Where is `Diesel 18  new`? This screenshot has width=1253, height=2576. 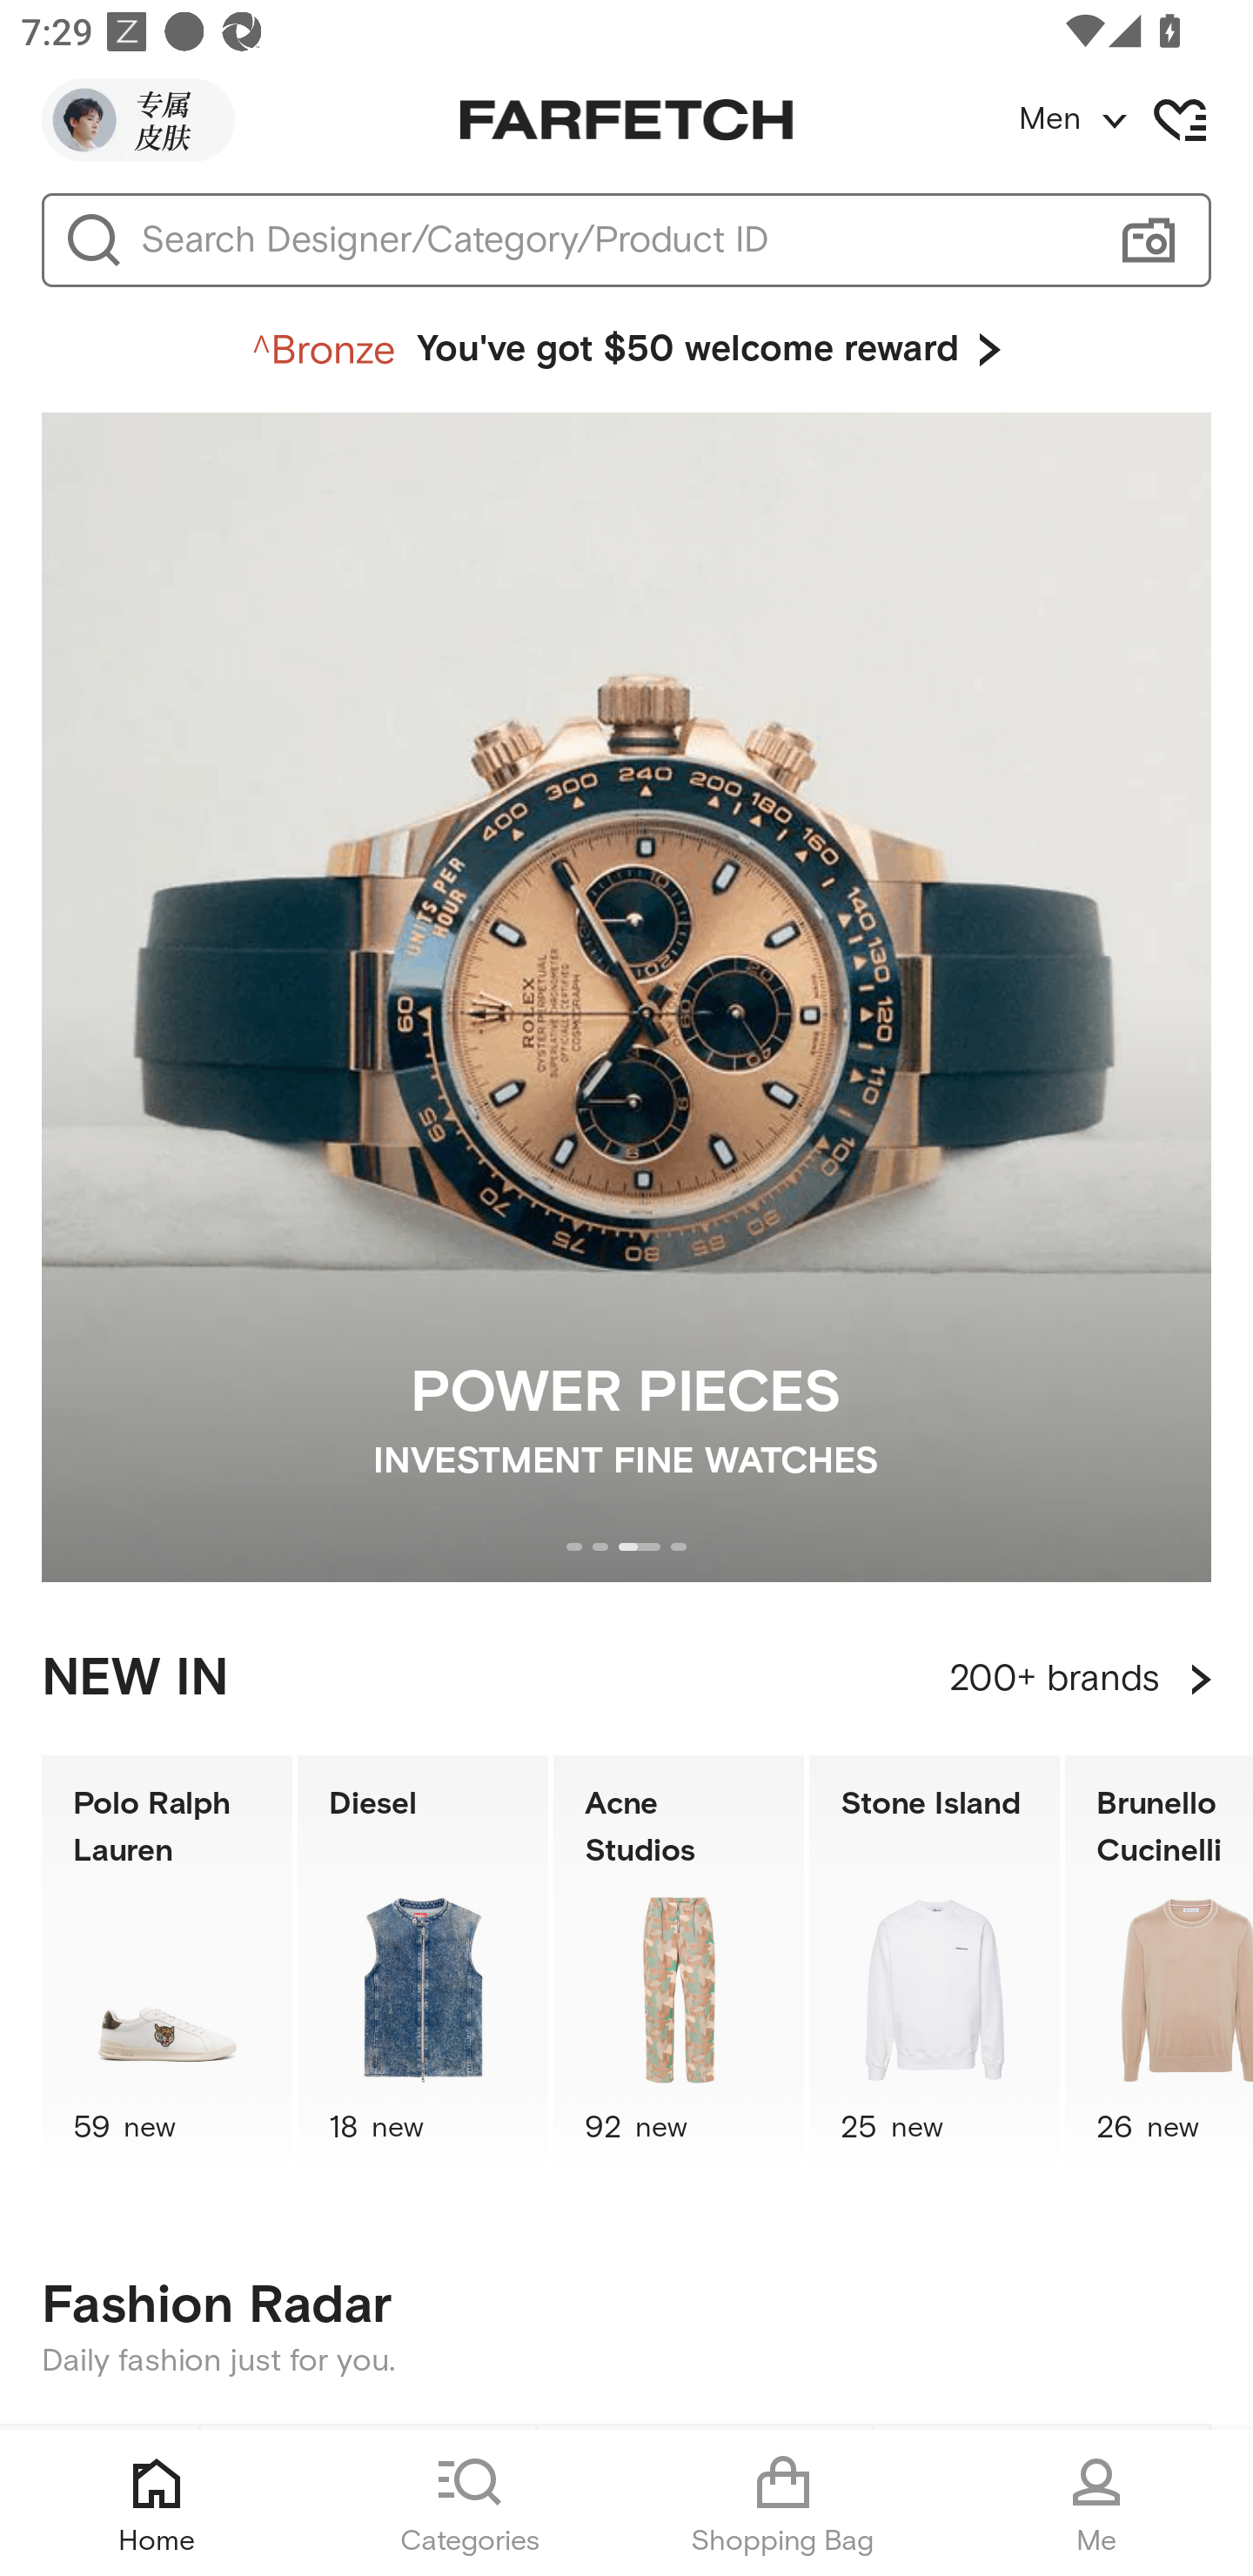 Diesel 18  new is located at coordinates (423, 1967).